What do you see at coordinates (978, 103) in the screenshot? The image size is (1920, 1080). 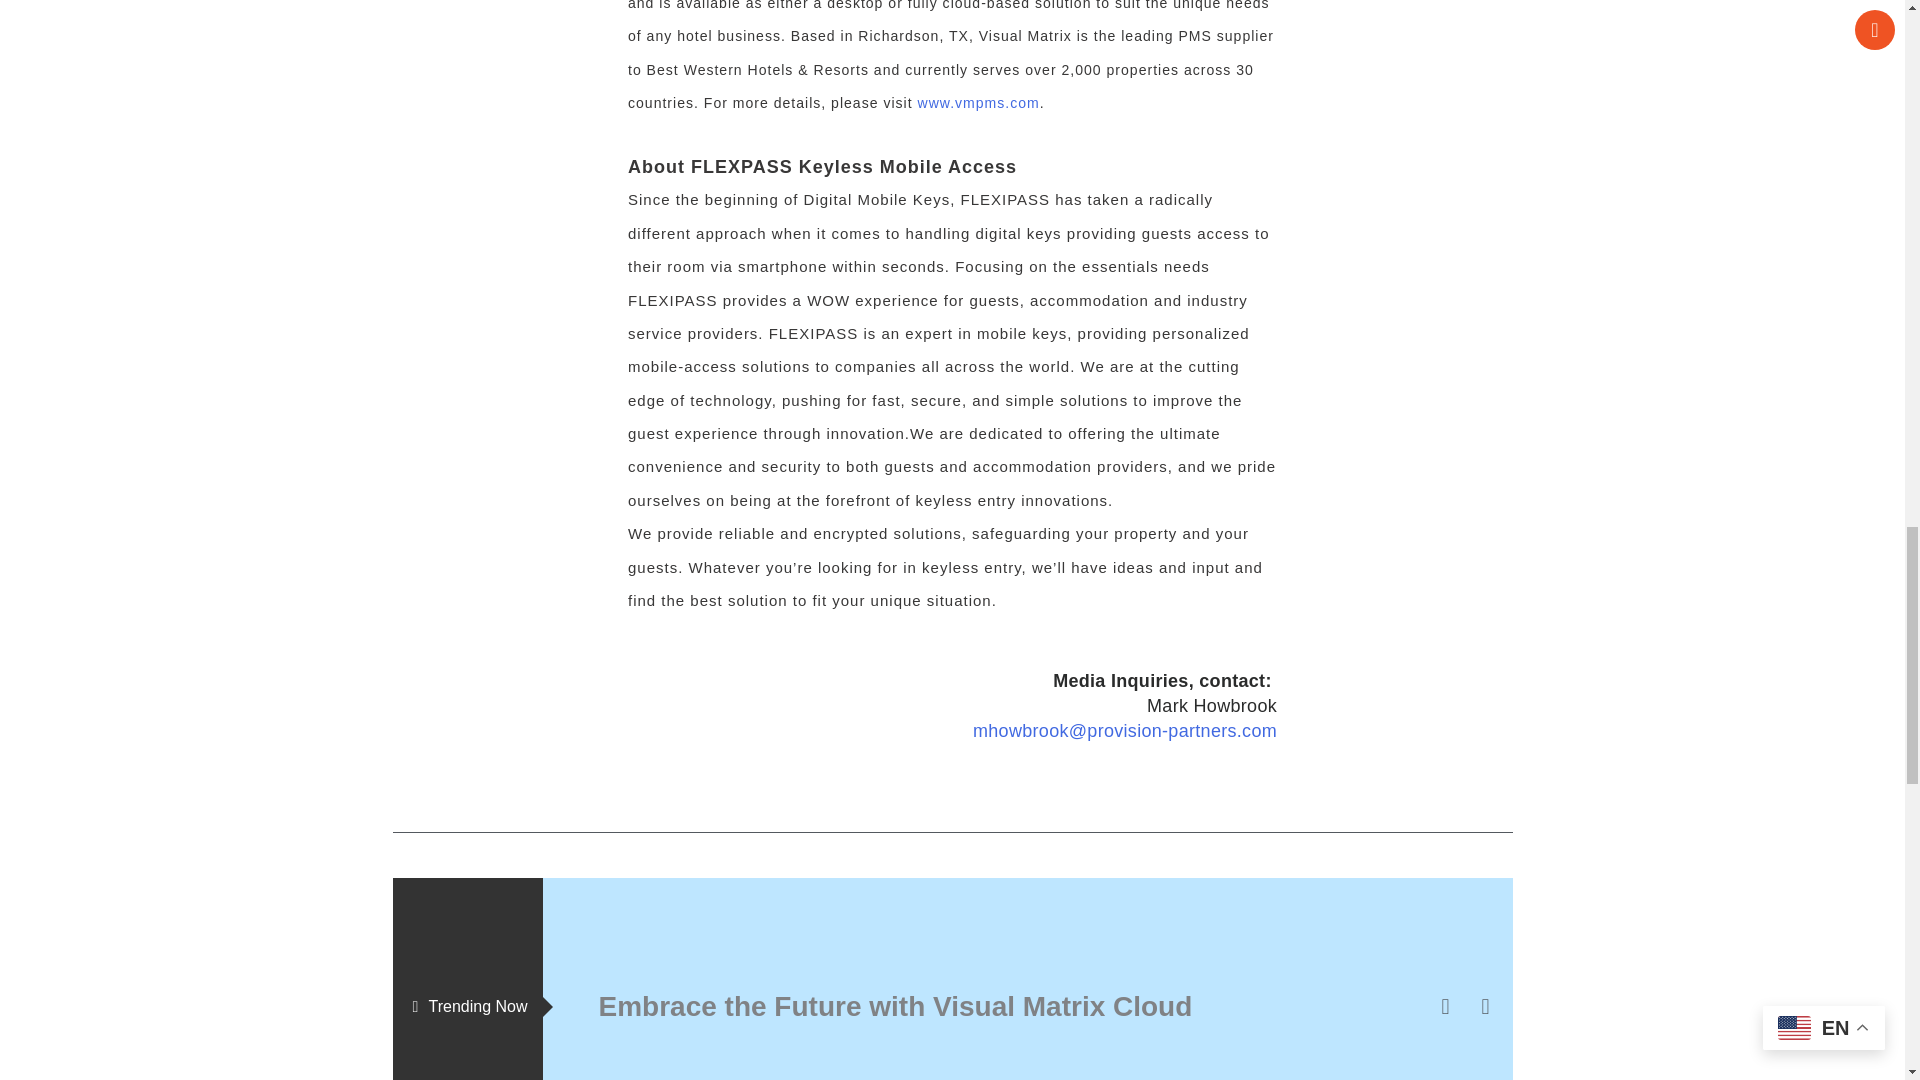 I see `www.vmpms.com` at bounding box center [978, 103].